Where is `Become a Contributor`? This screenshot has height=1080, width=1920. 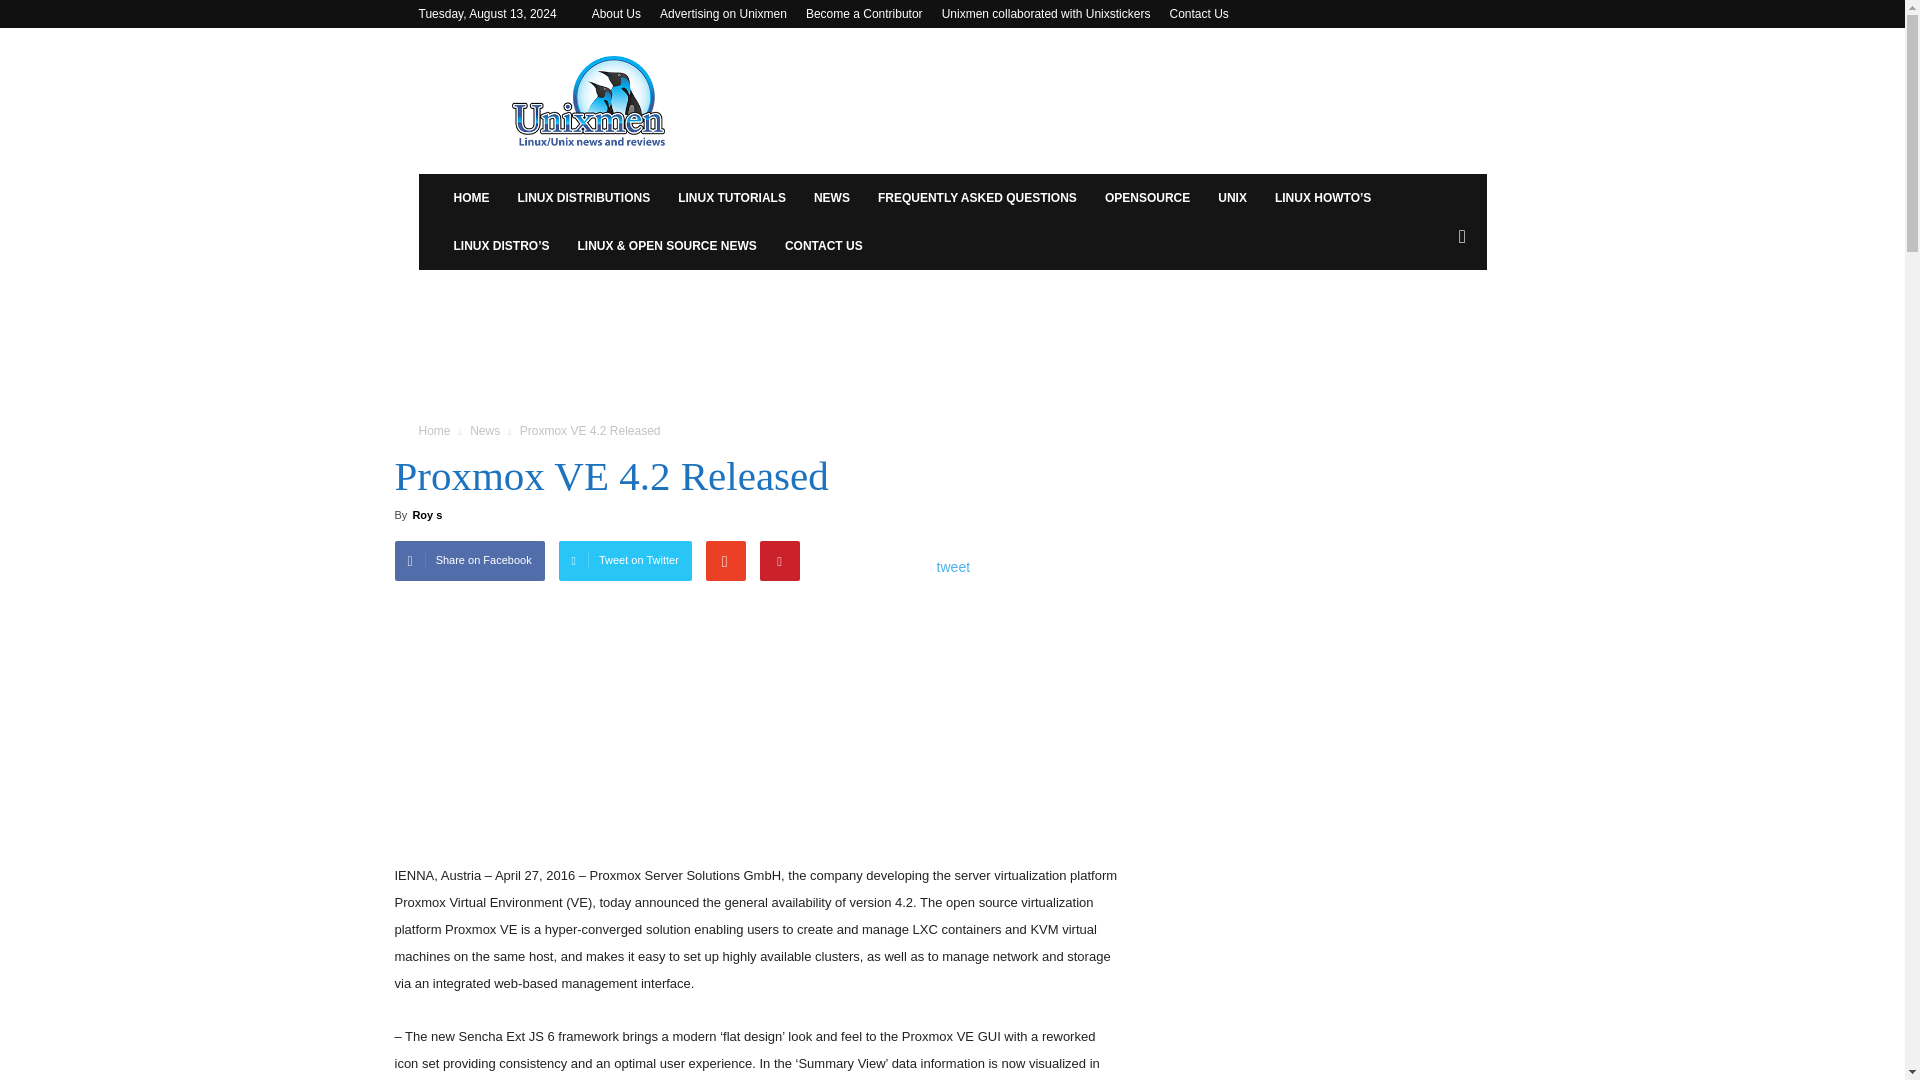 Become a Contributor is located at coordinates (864, 13).